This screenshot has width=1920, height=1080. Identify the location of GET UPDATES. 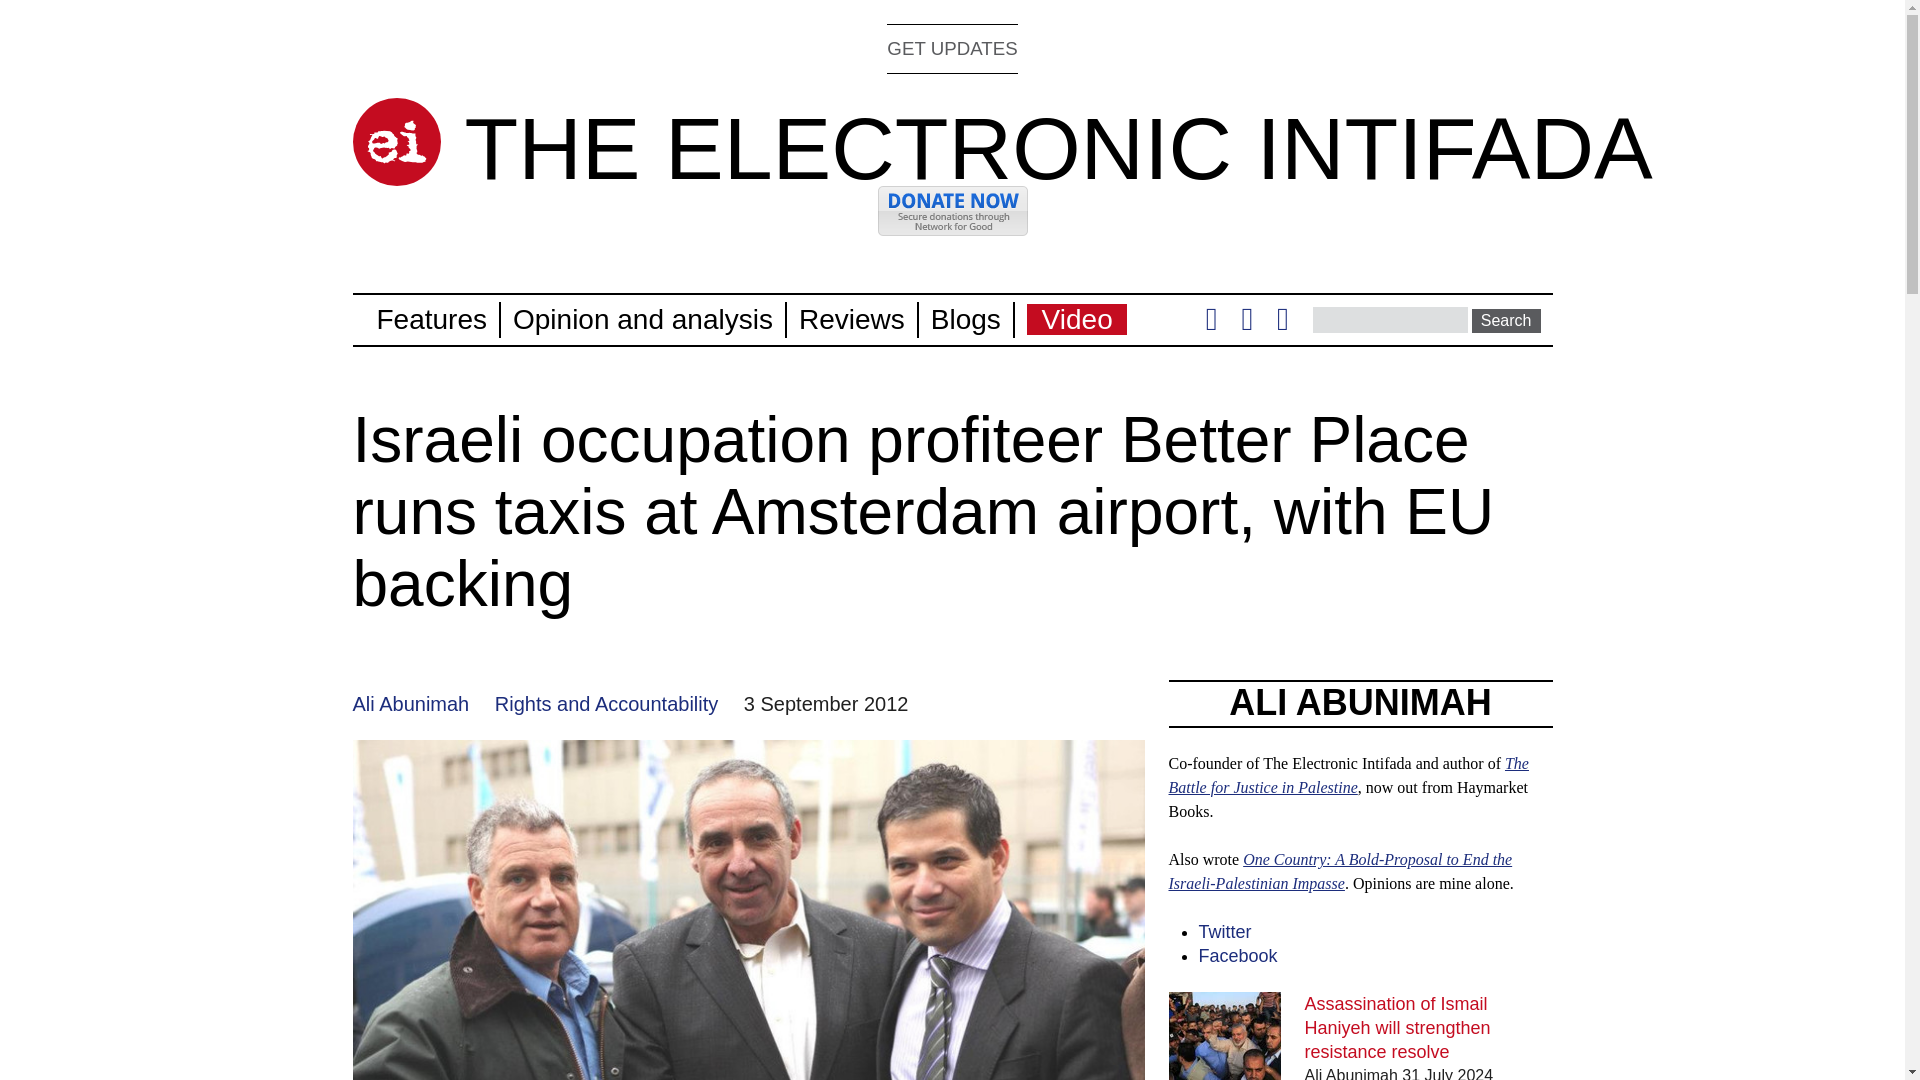
(952, 48).